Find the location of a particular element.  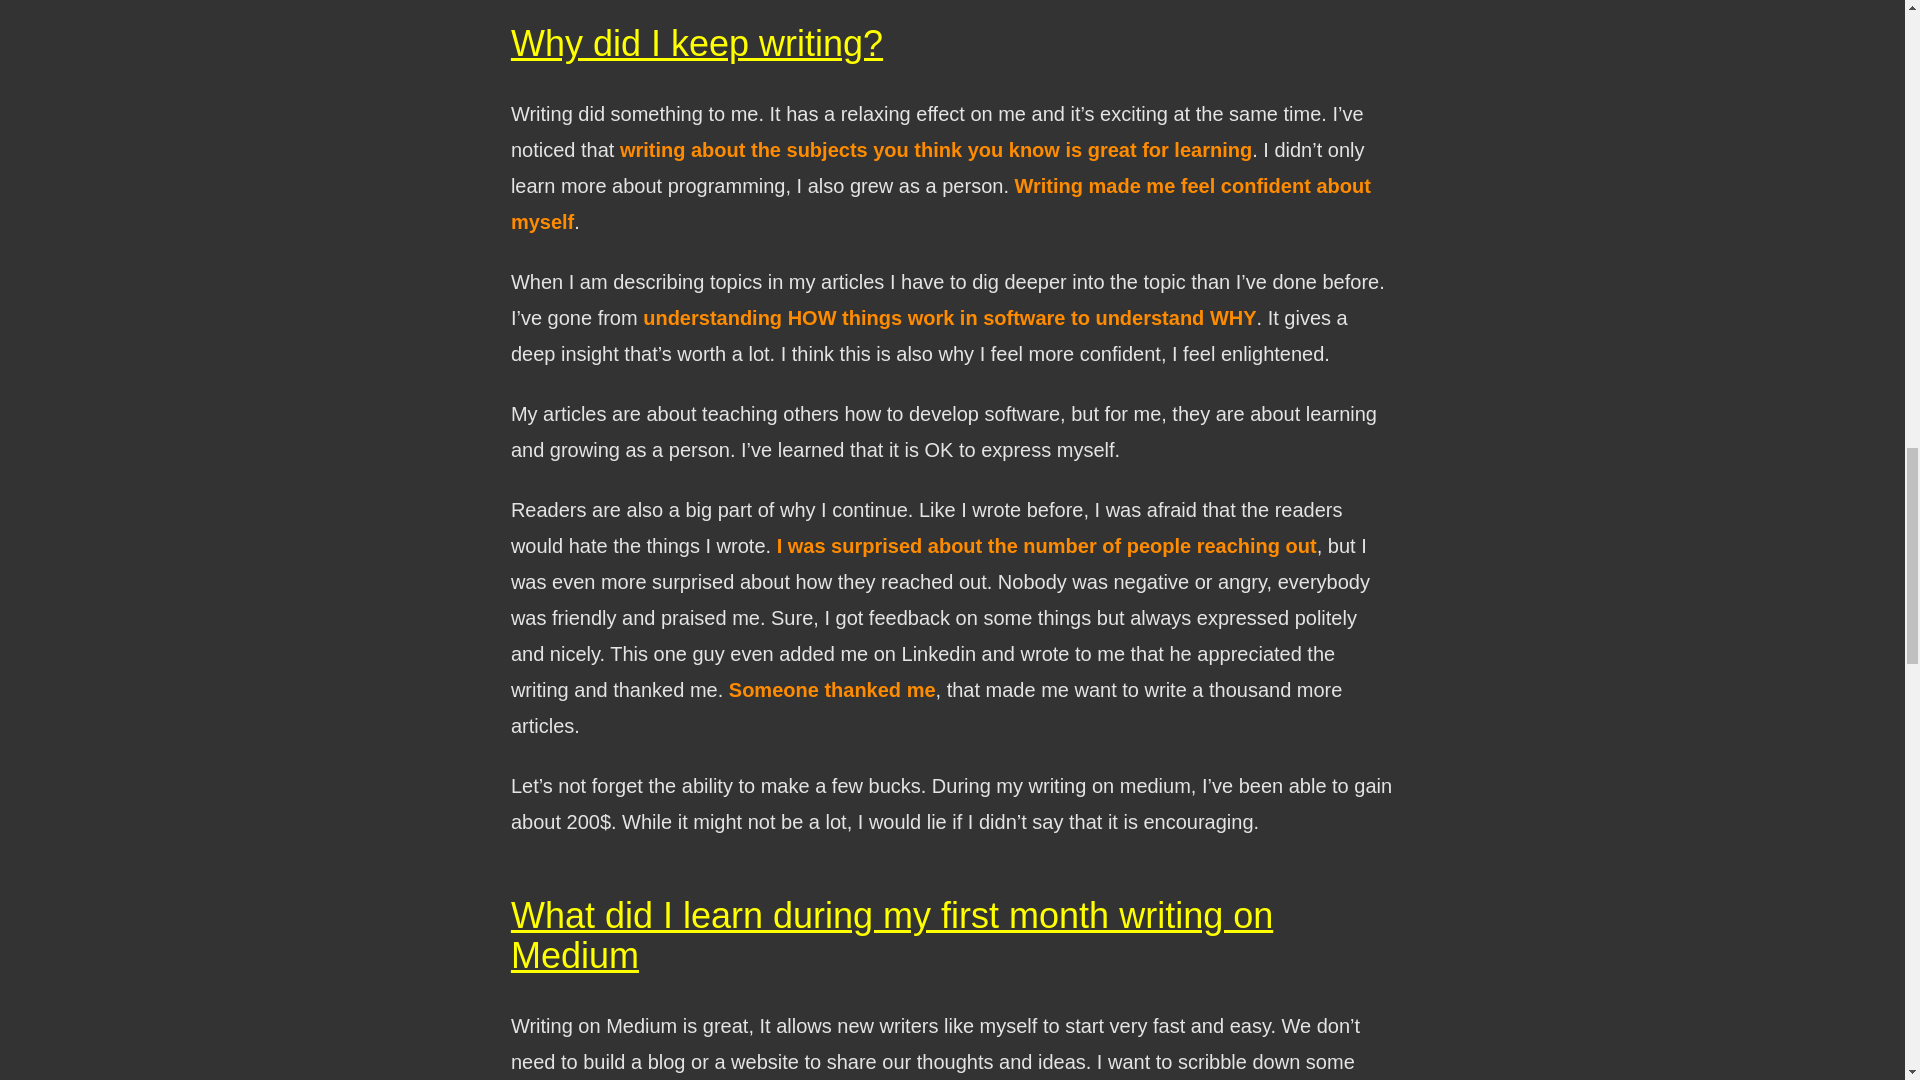

What did I learn during my first month writing on Medium is located at coordinates (891, 936).